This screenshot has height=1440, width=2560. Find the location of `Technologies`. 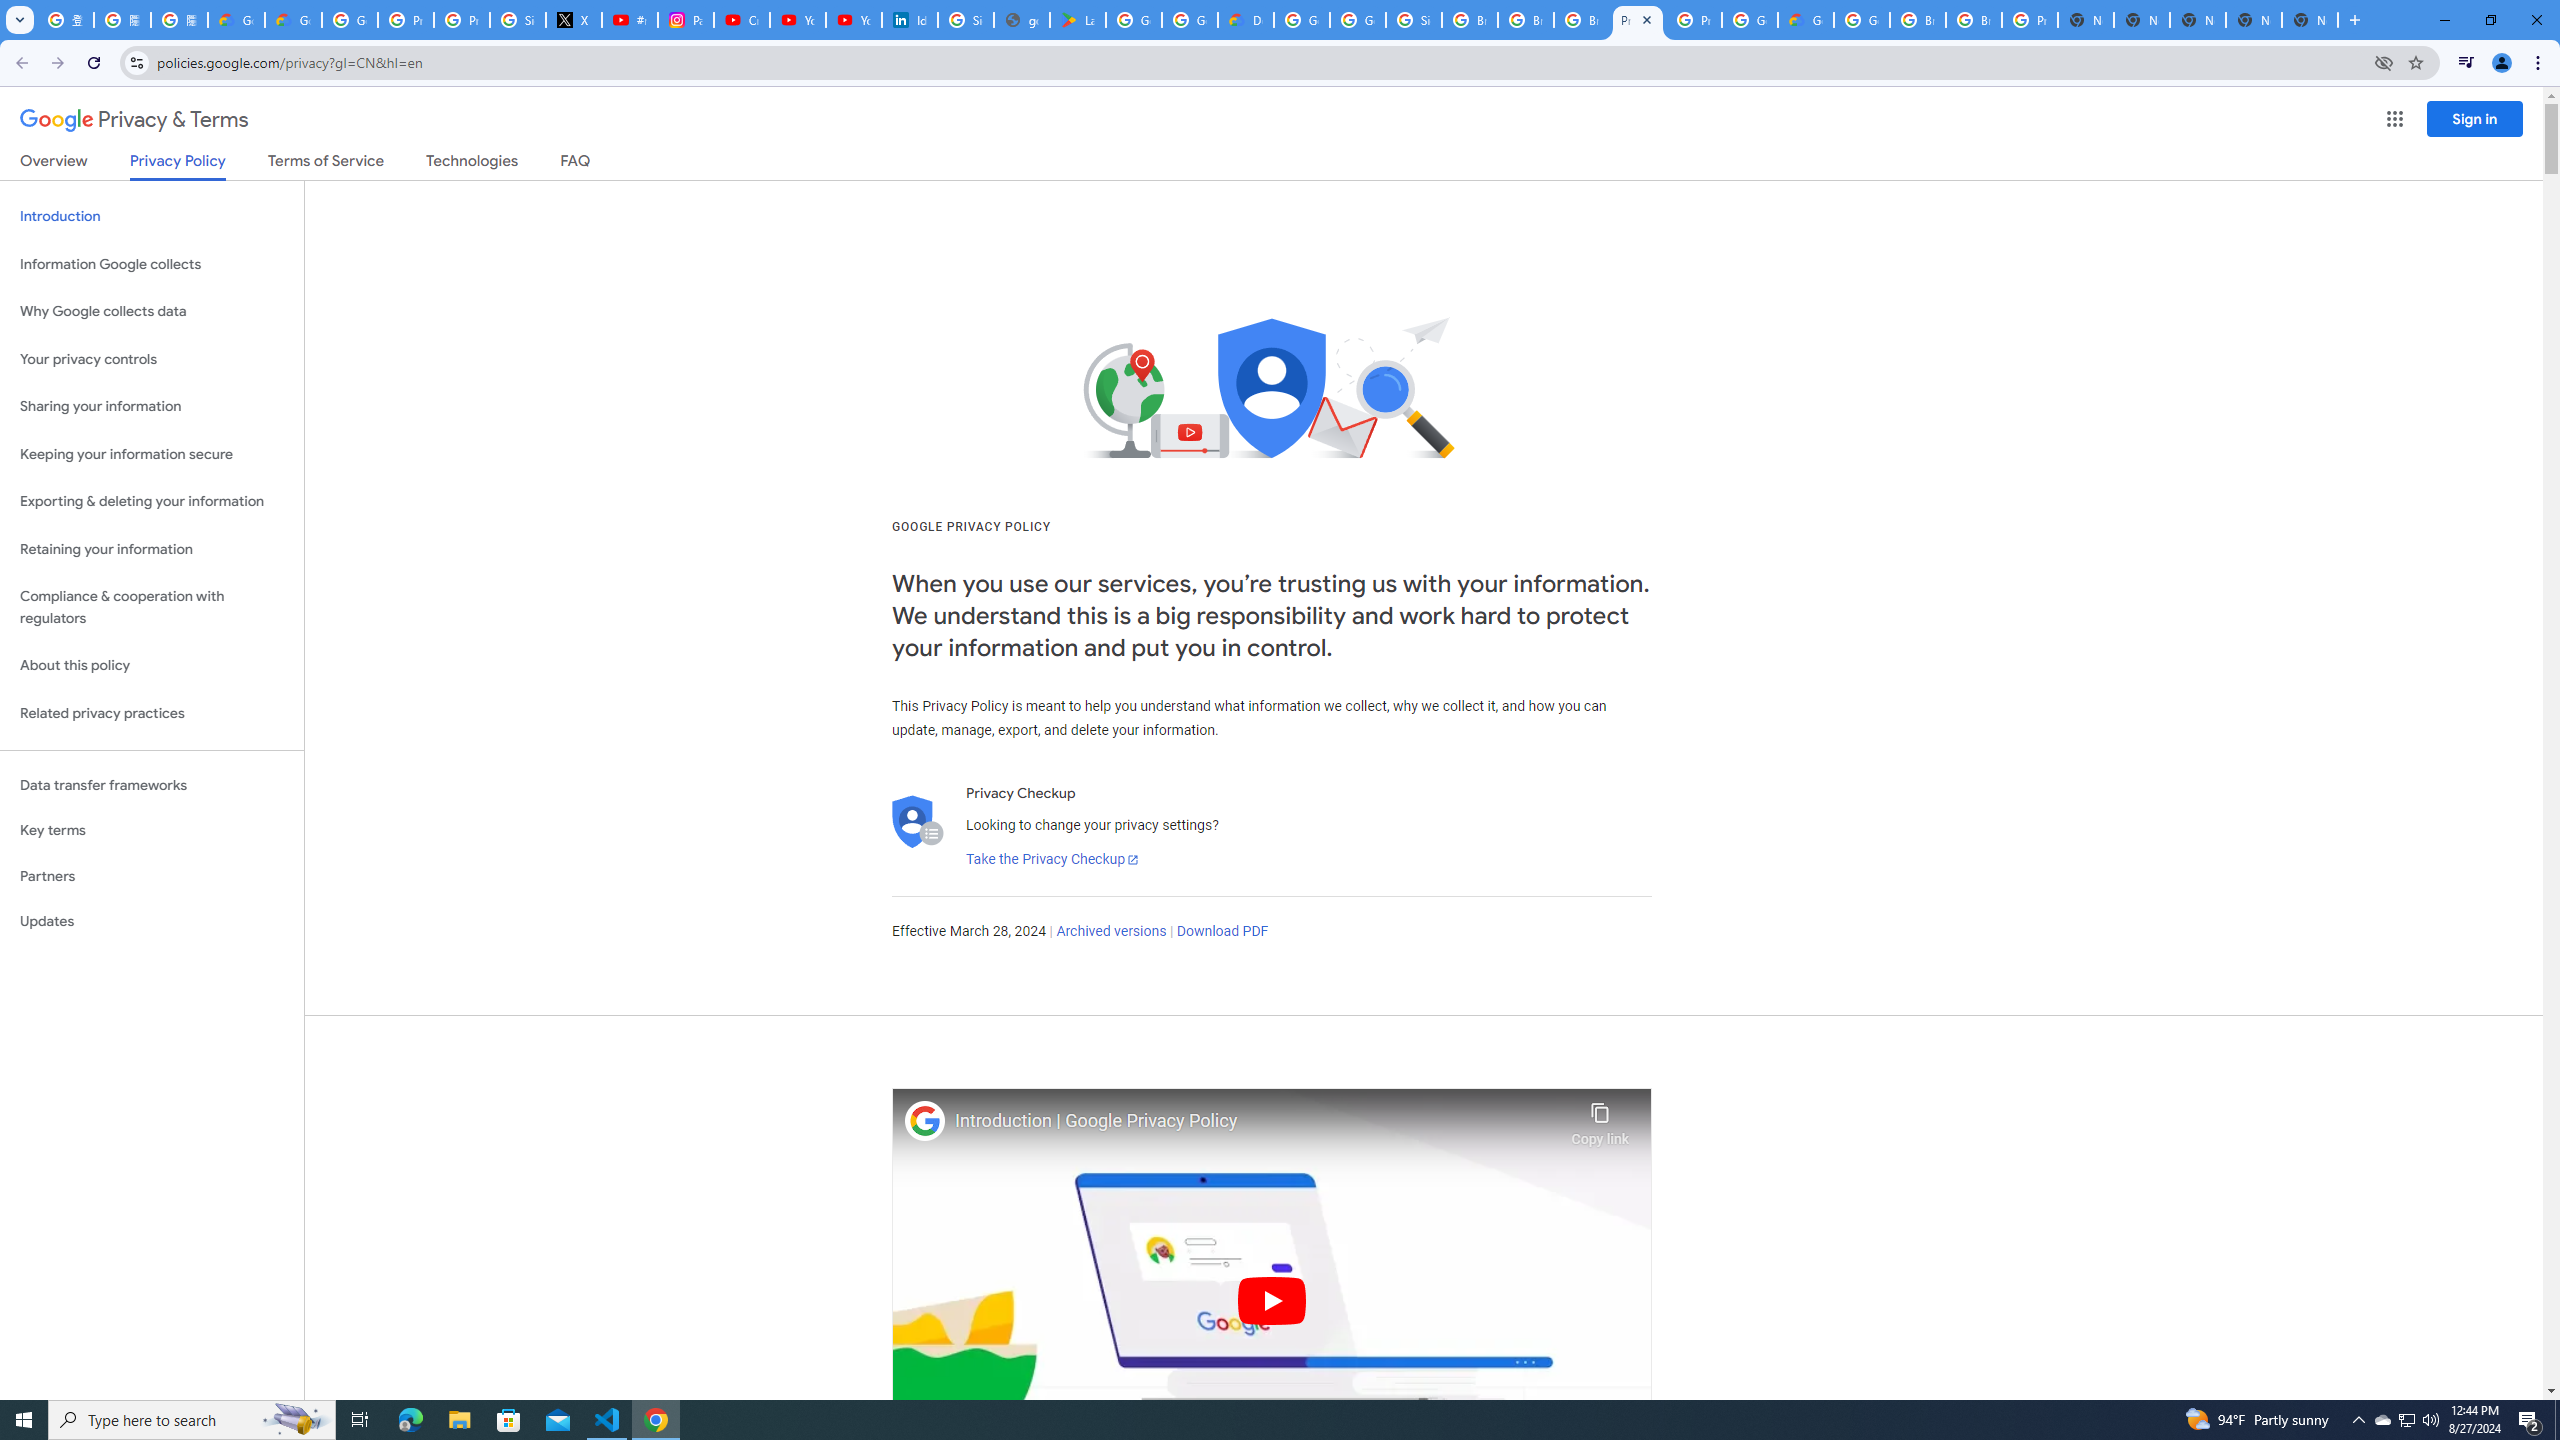

Technologies is located at coordinates (472, 164).